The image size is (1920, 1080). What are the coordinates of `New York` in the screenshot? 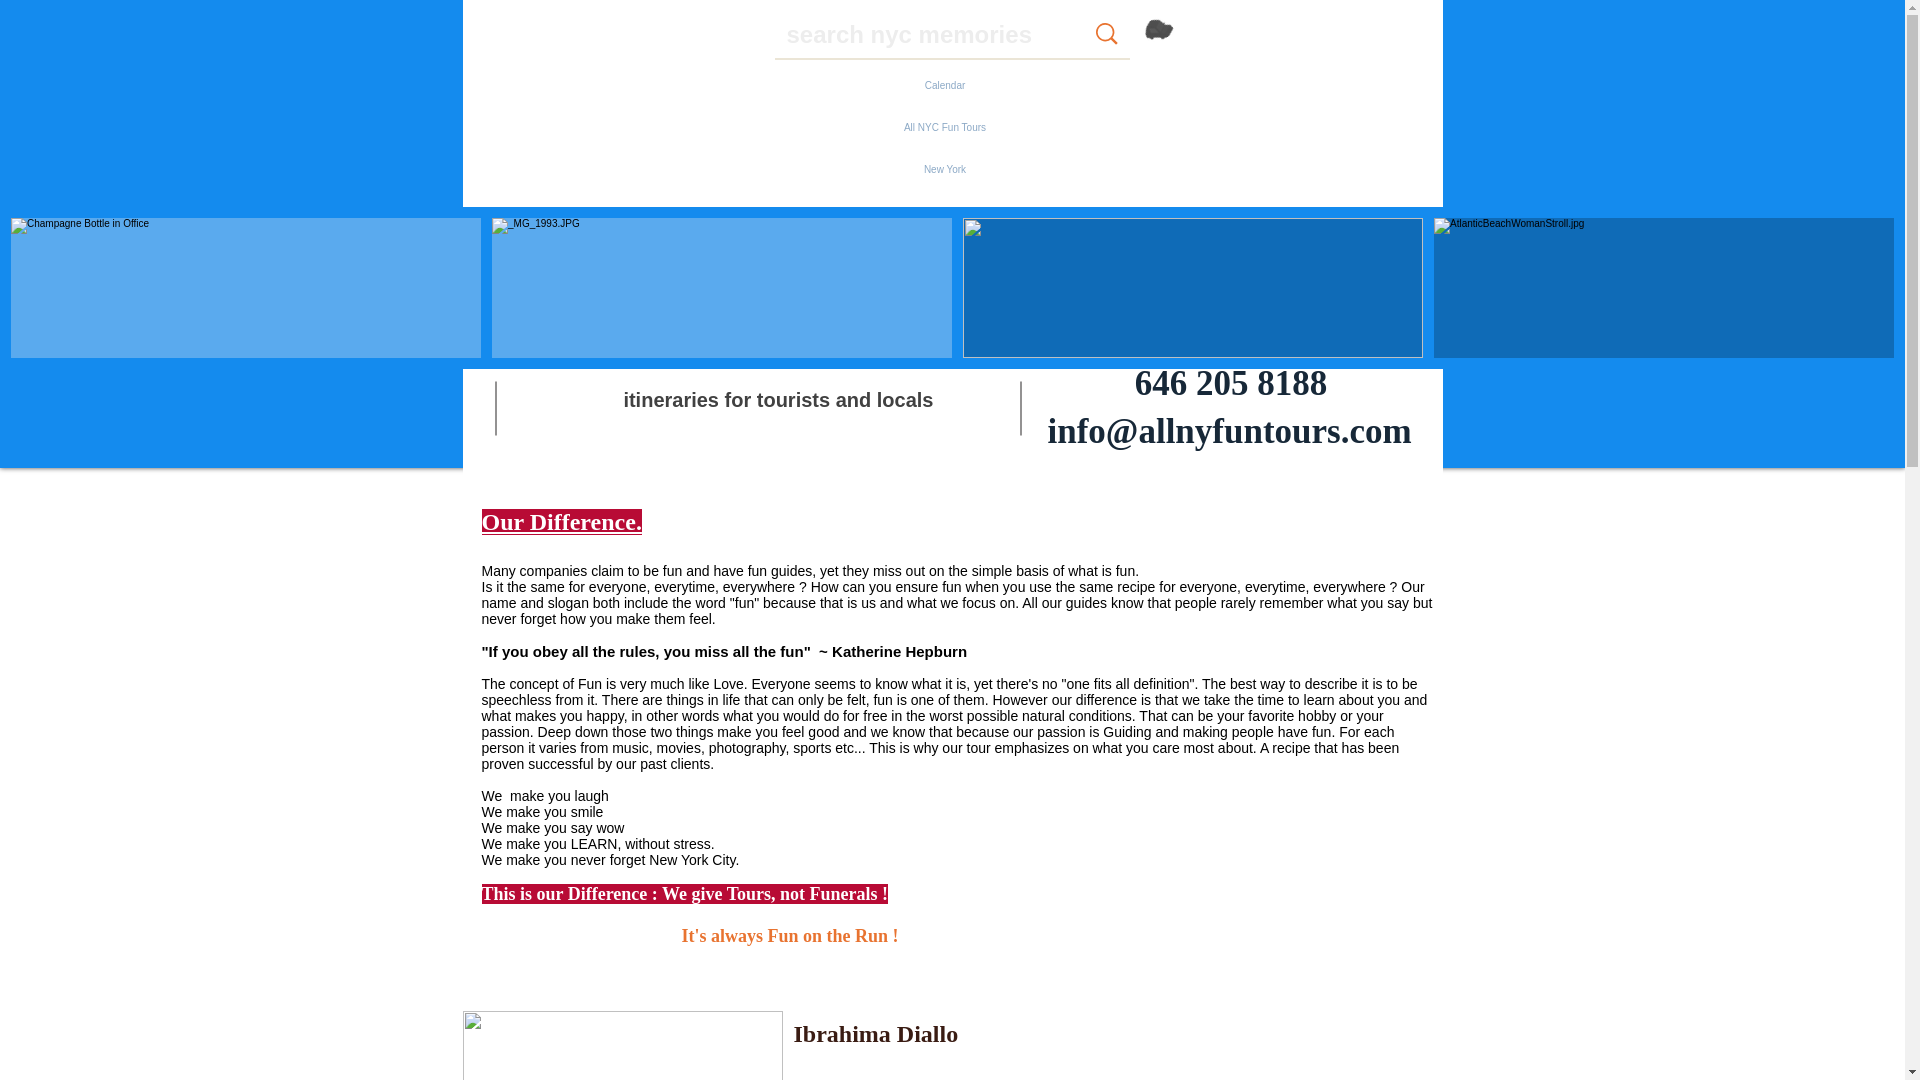 It's located at (945, 170).